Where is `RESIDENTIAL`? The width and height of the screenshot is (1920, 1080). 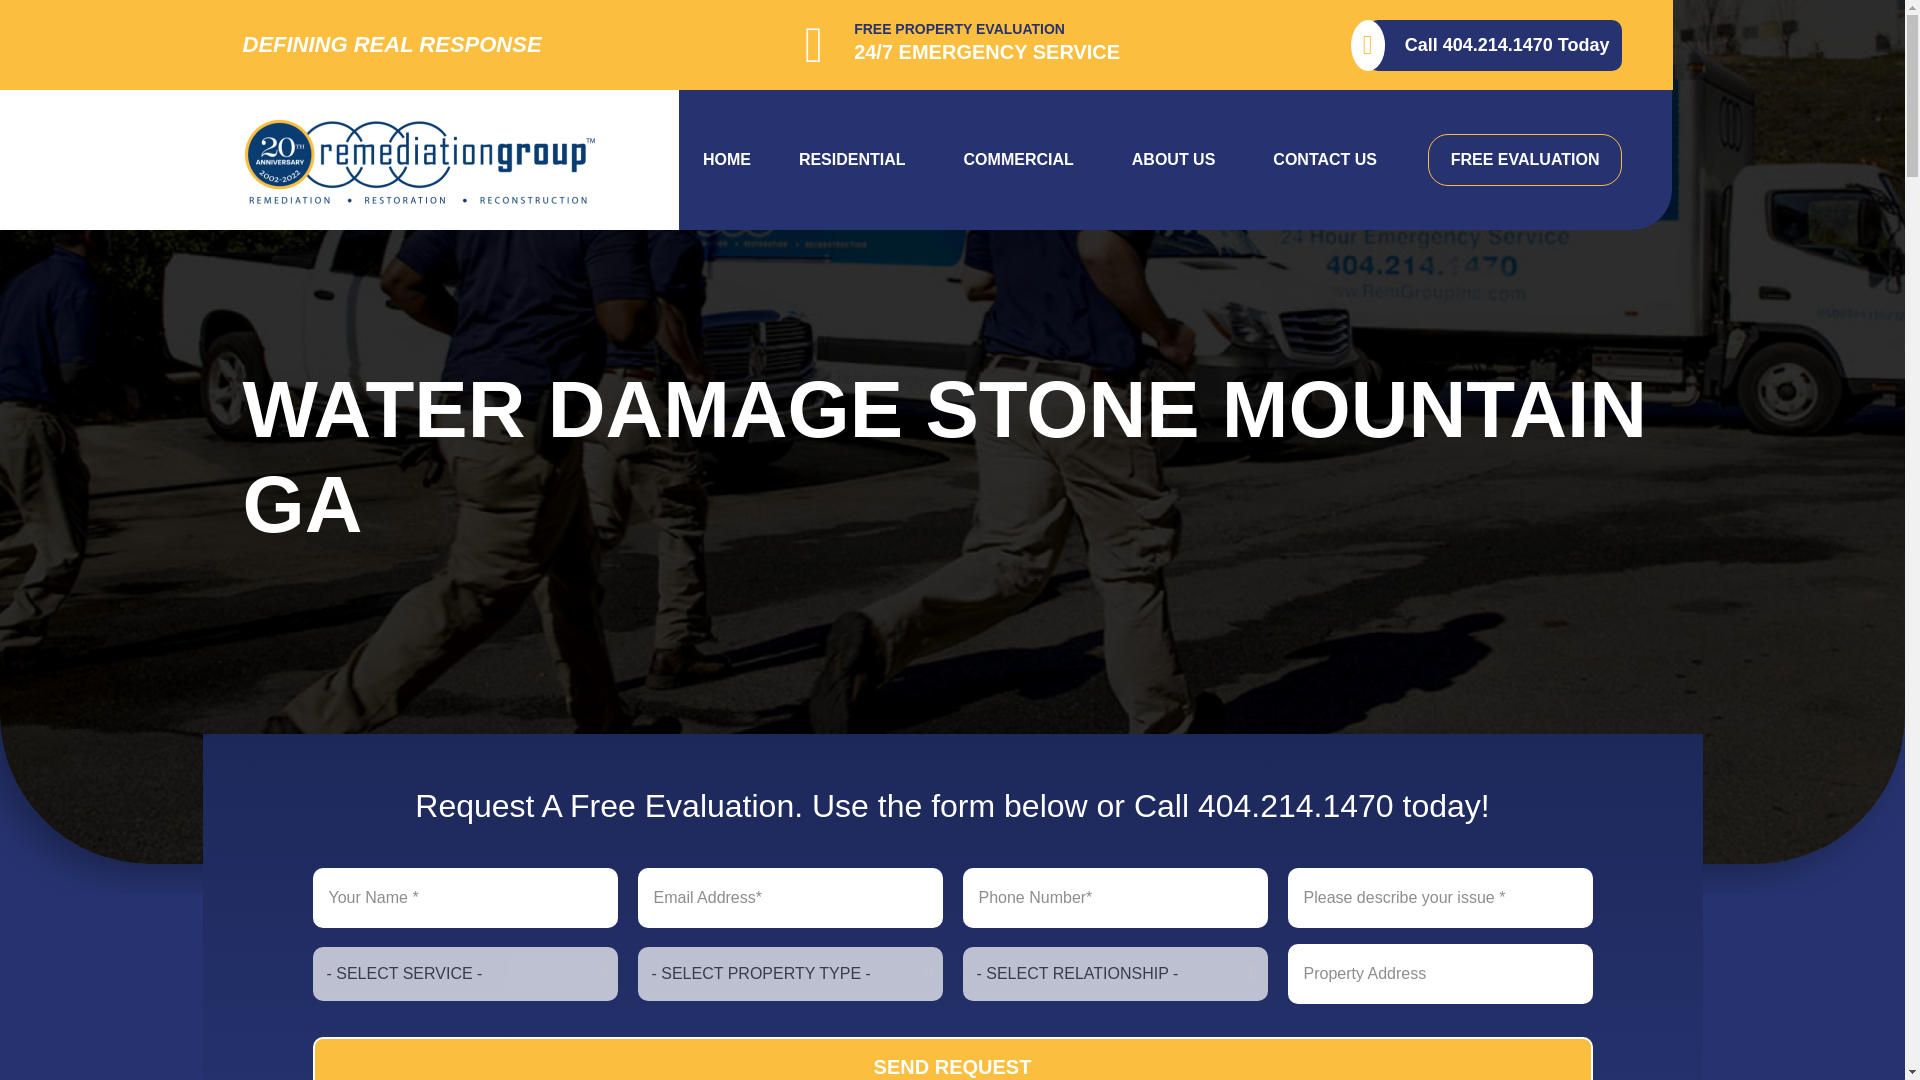 RESIDENTIAL is located at coordinates (858, 160).